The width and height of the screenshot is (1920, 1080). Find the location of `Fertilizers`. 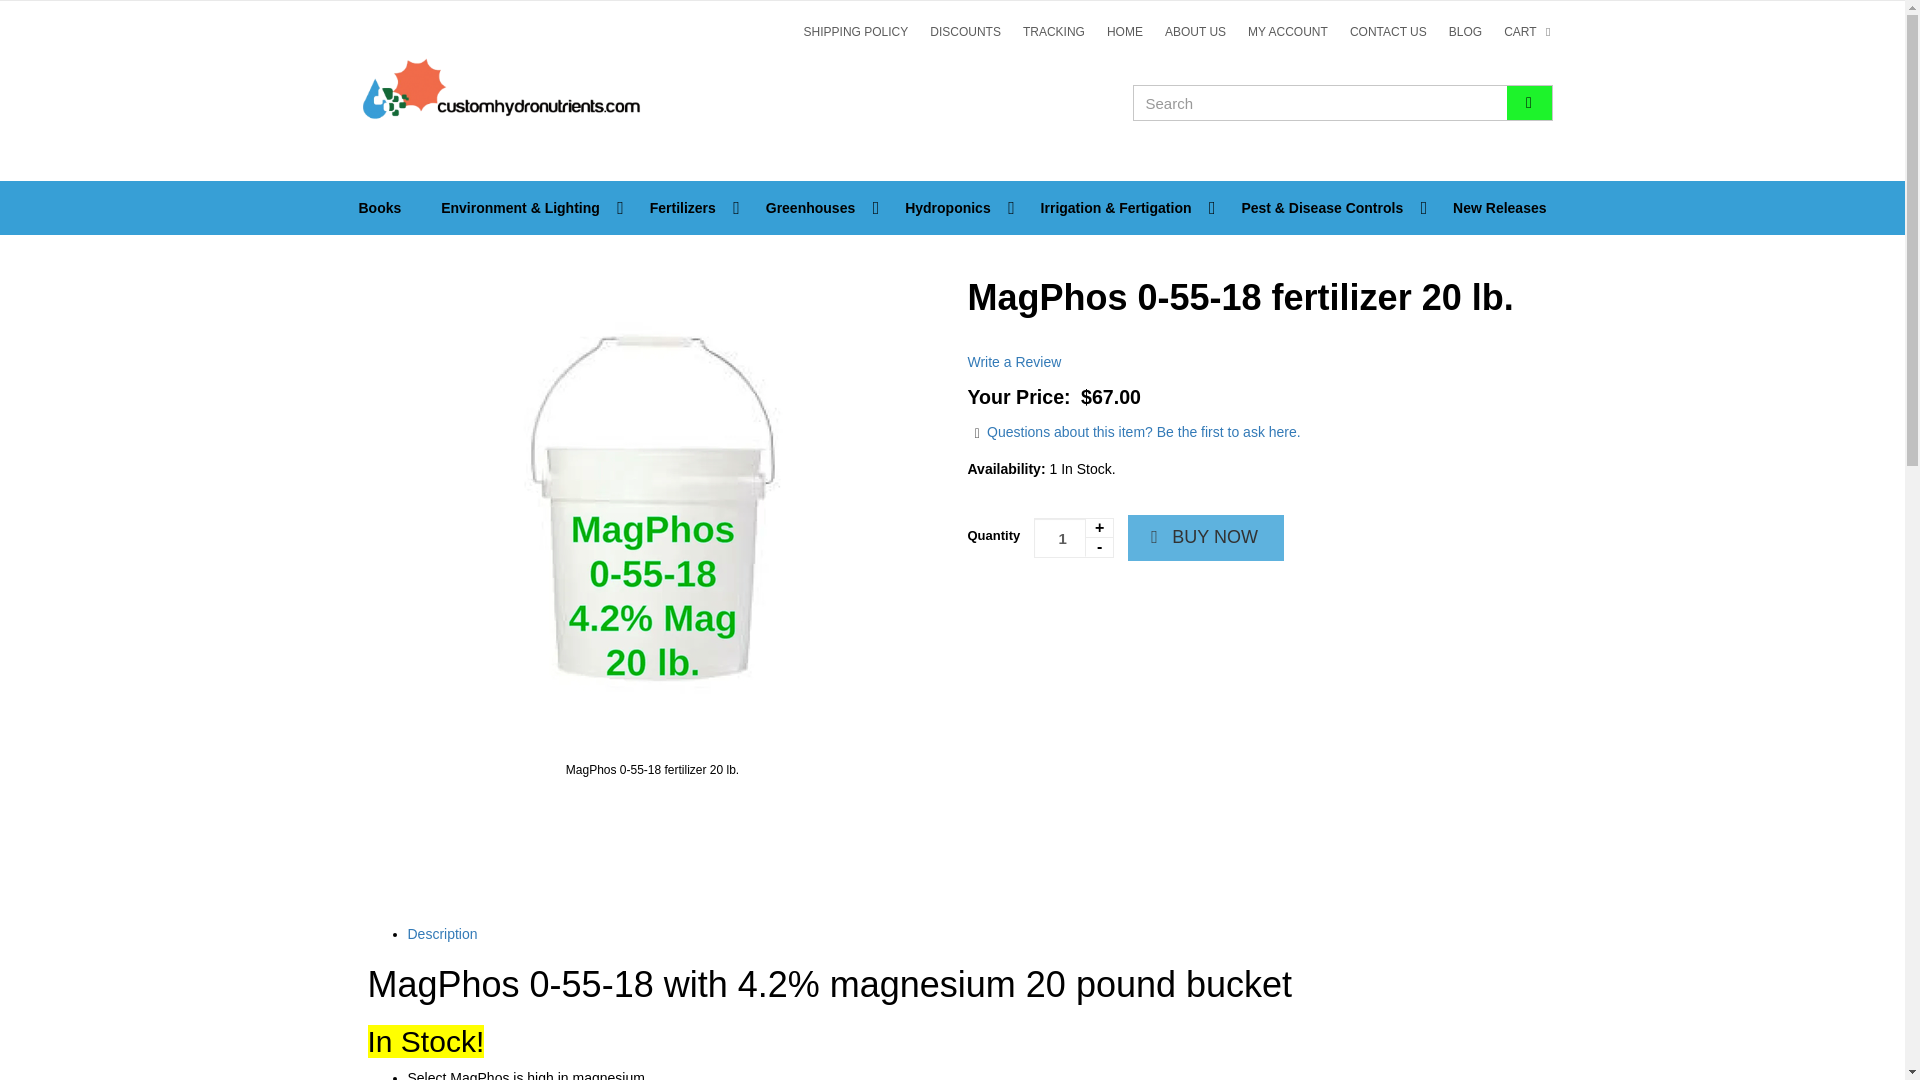

Fertilizers is located at coordinates (688, 208).